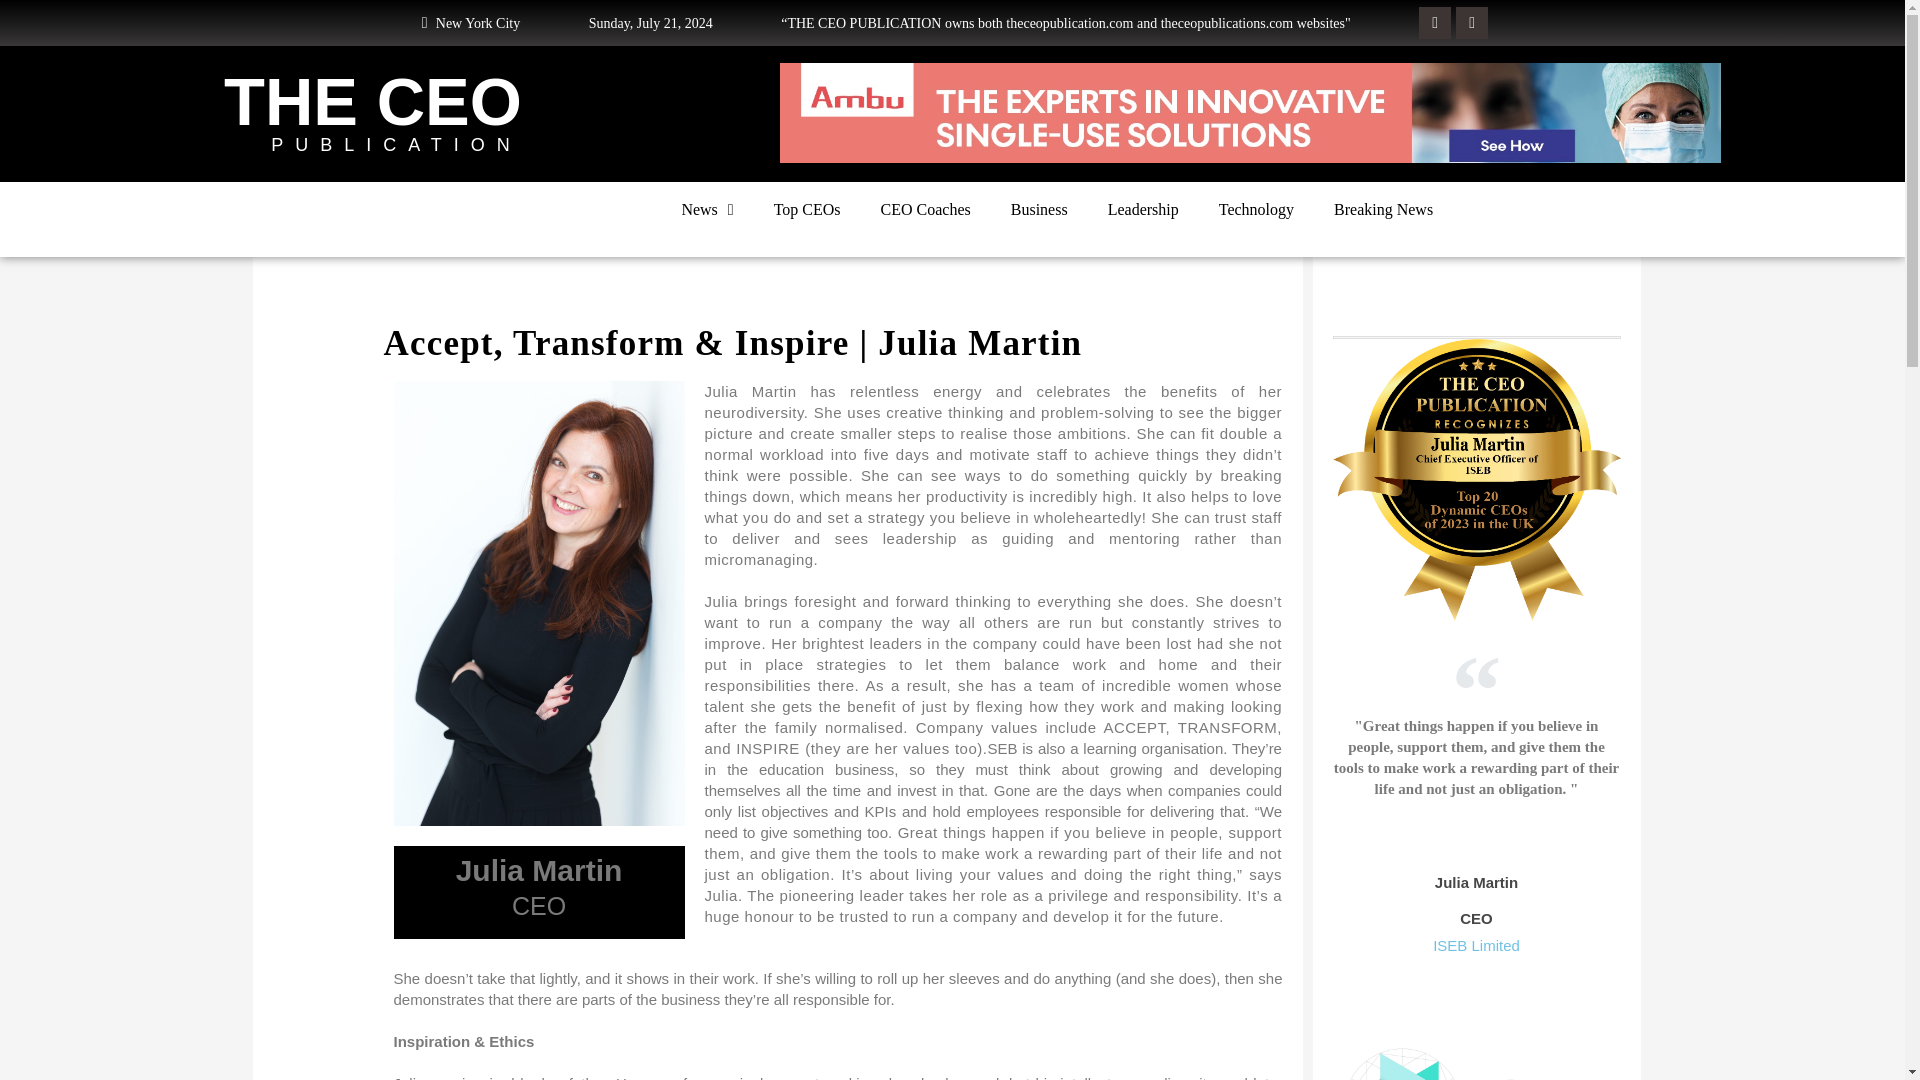 The image size is (1920, 1080). Describe the element at coordinates (807, 210) in the screenshot. I see `Top CEOs` at that location.